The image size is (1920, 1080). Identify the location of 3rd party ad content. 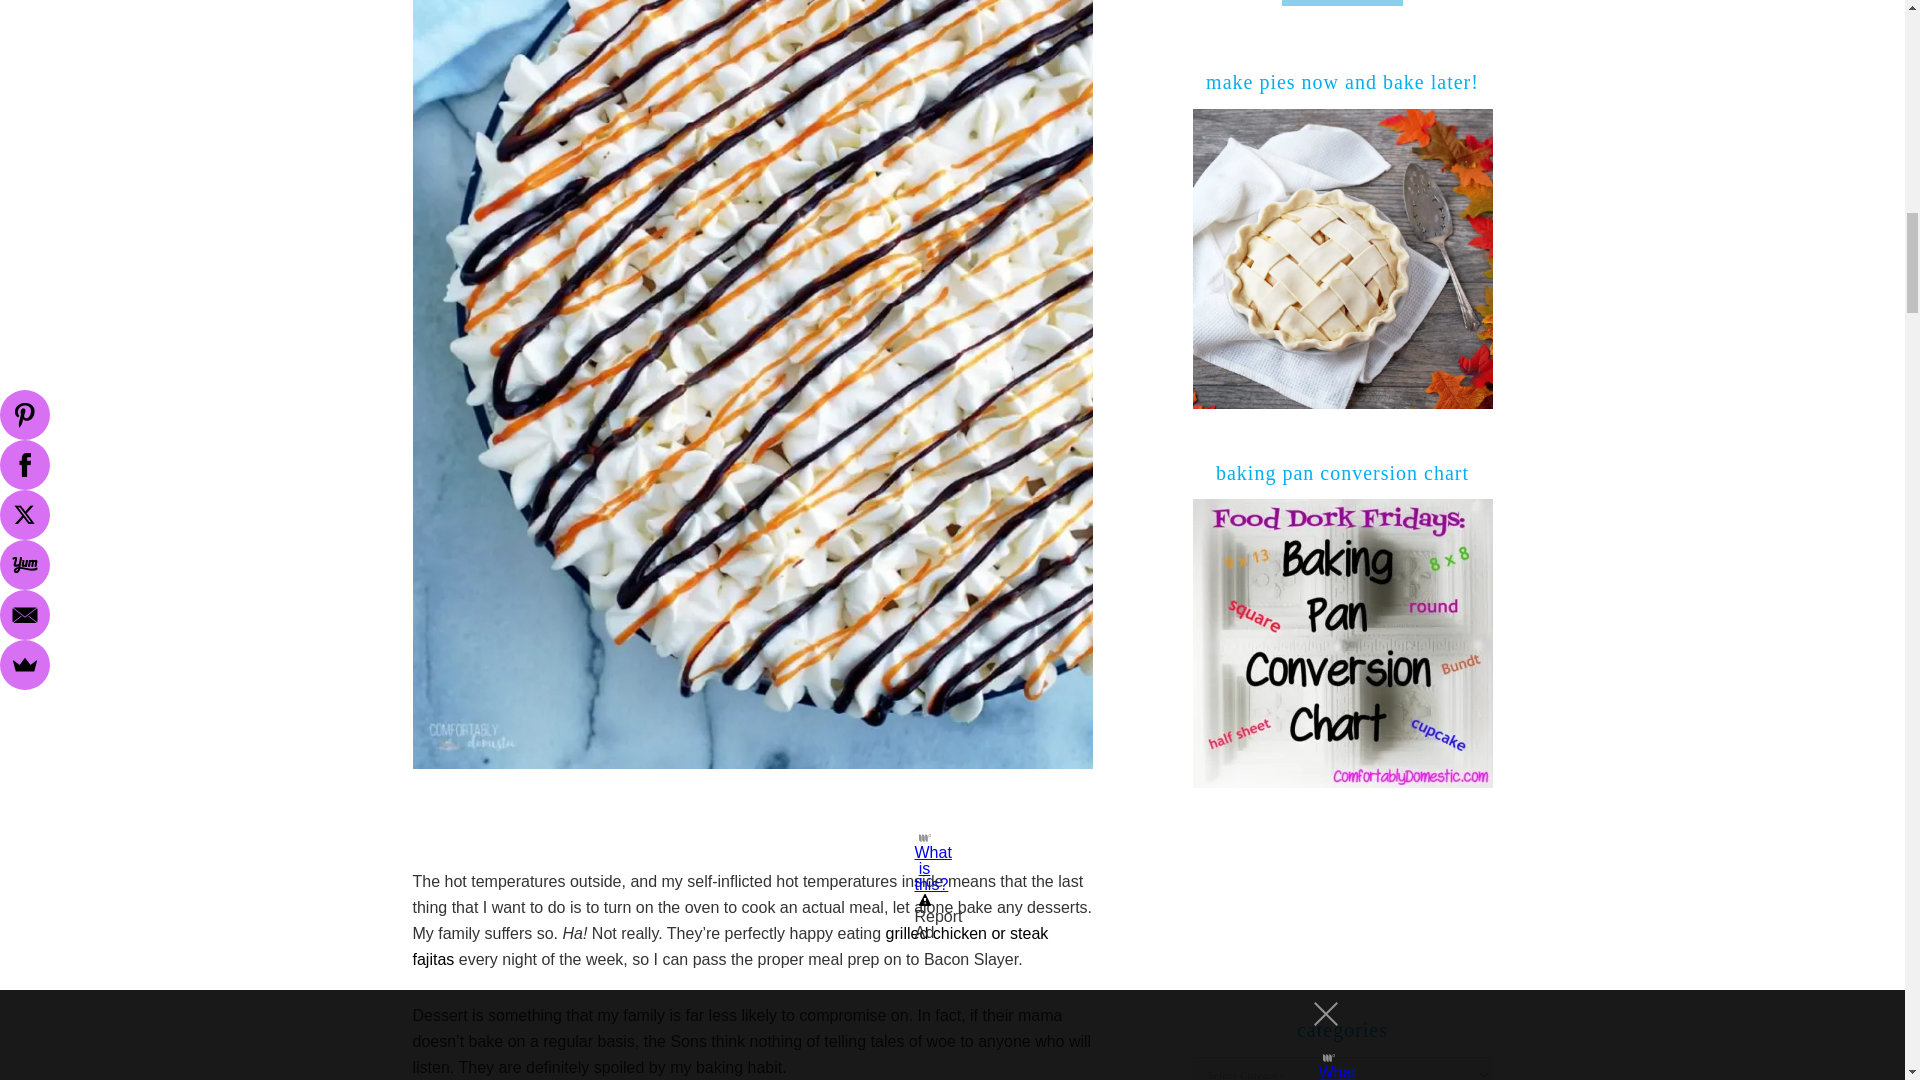
(752, 824).